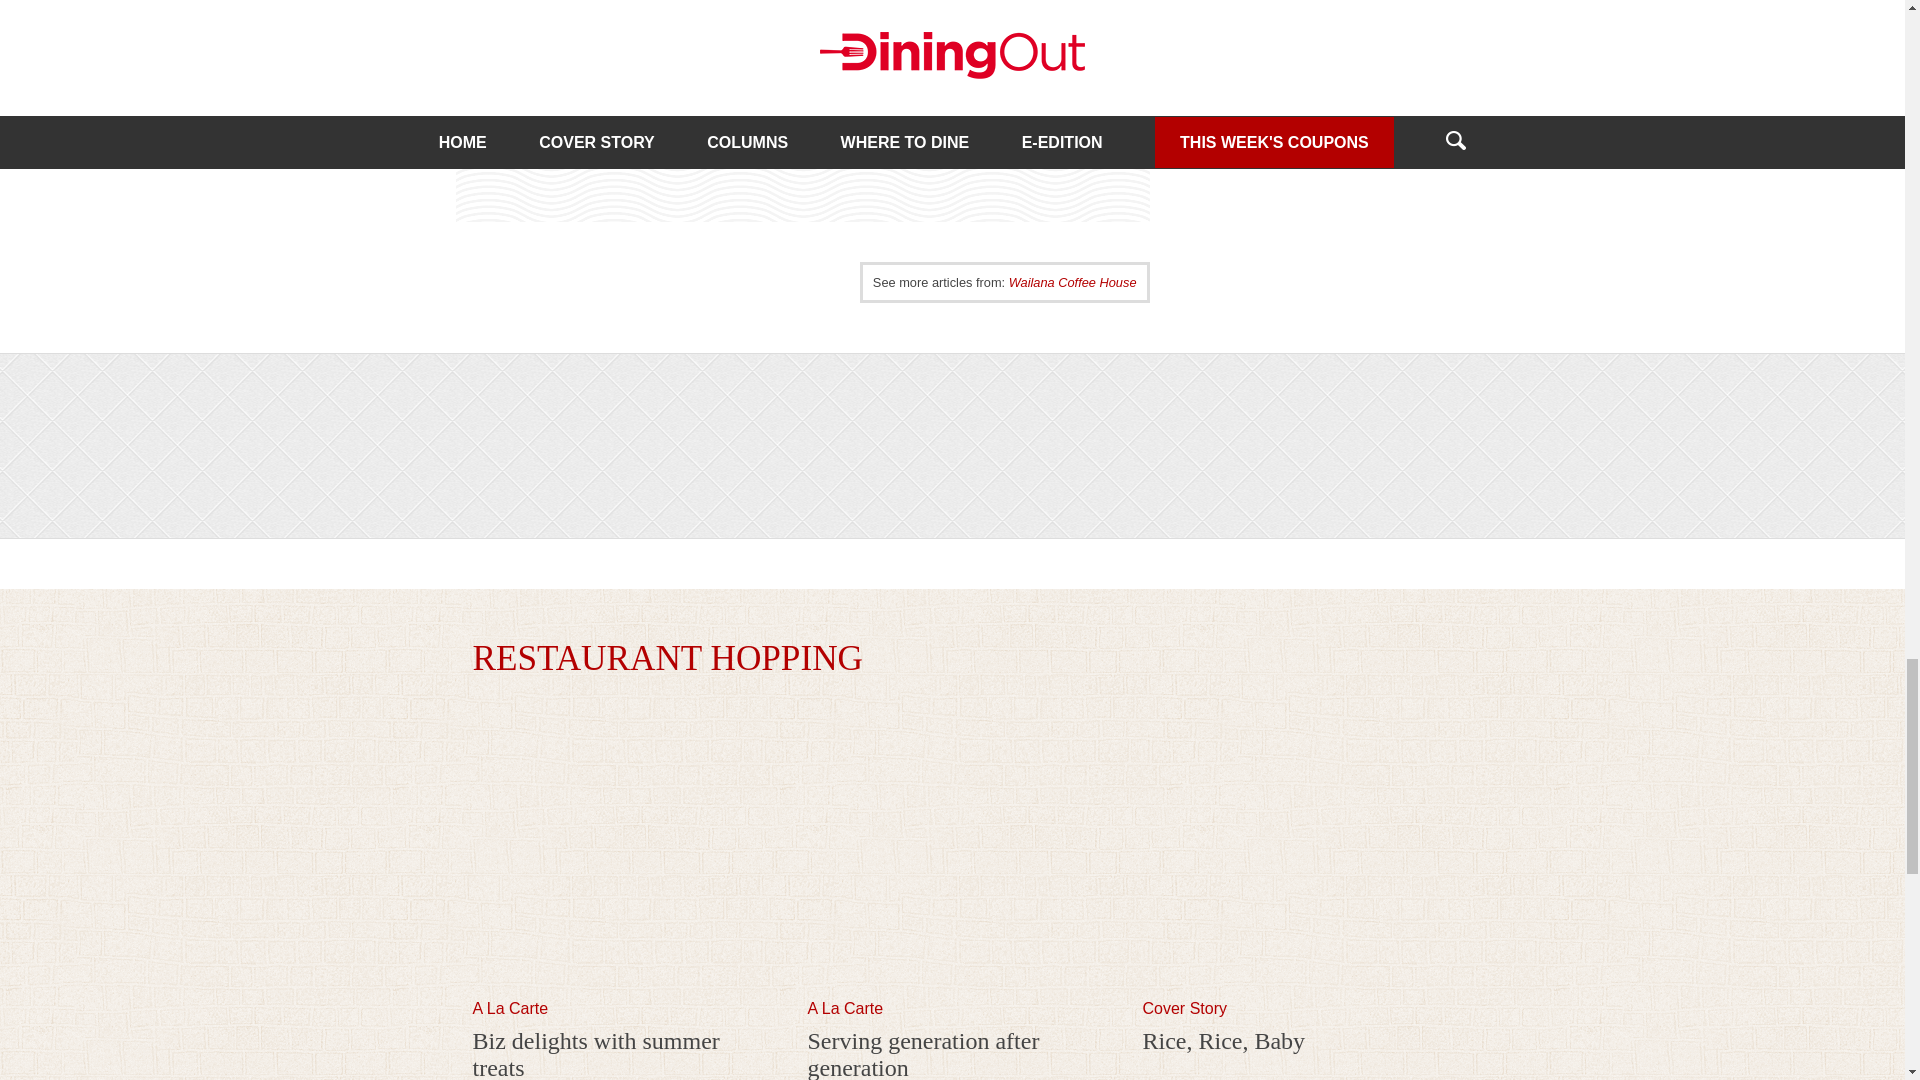 The width and height of the screenshot is (1920, 1080). Describe the element at coordinates (953, 990) in the screenshot. I see `Serving generation after generation` at that location.